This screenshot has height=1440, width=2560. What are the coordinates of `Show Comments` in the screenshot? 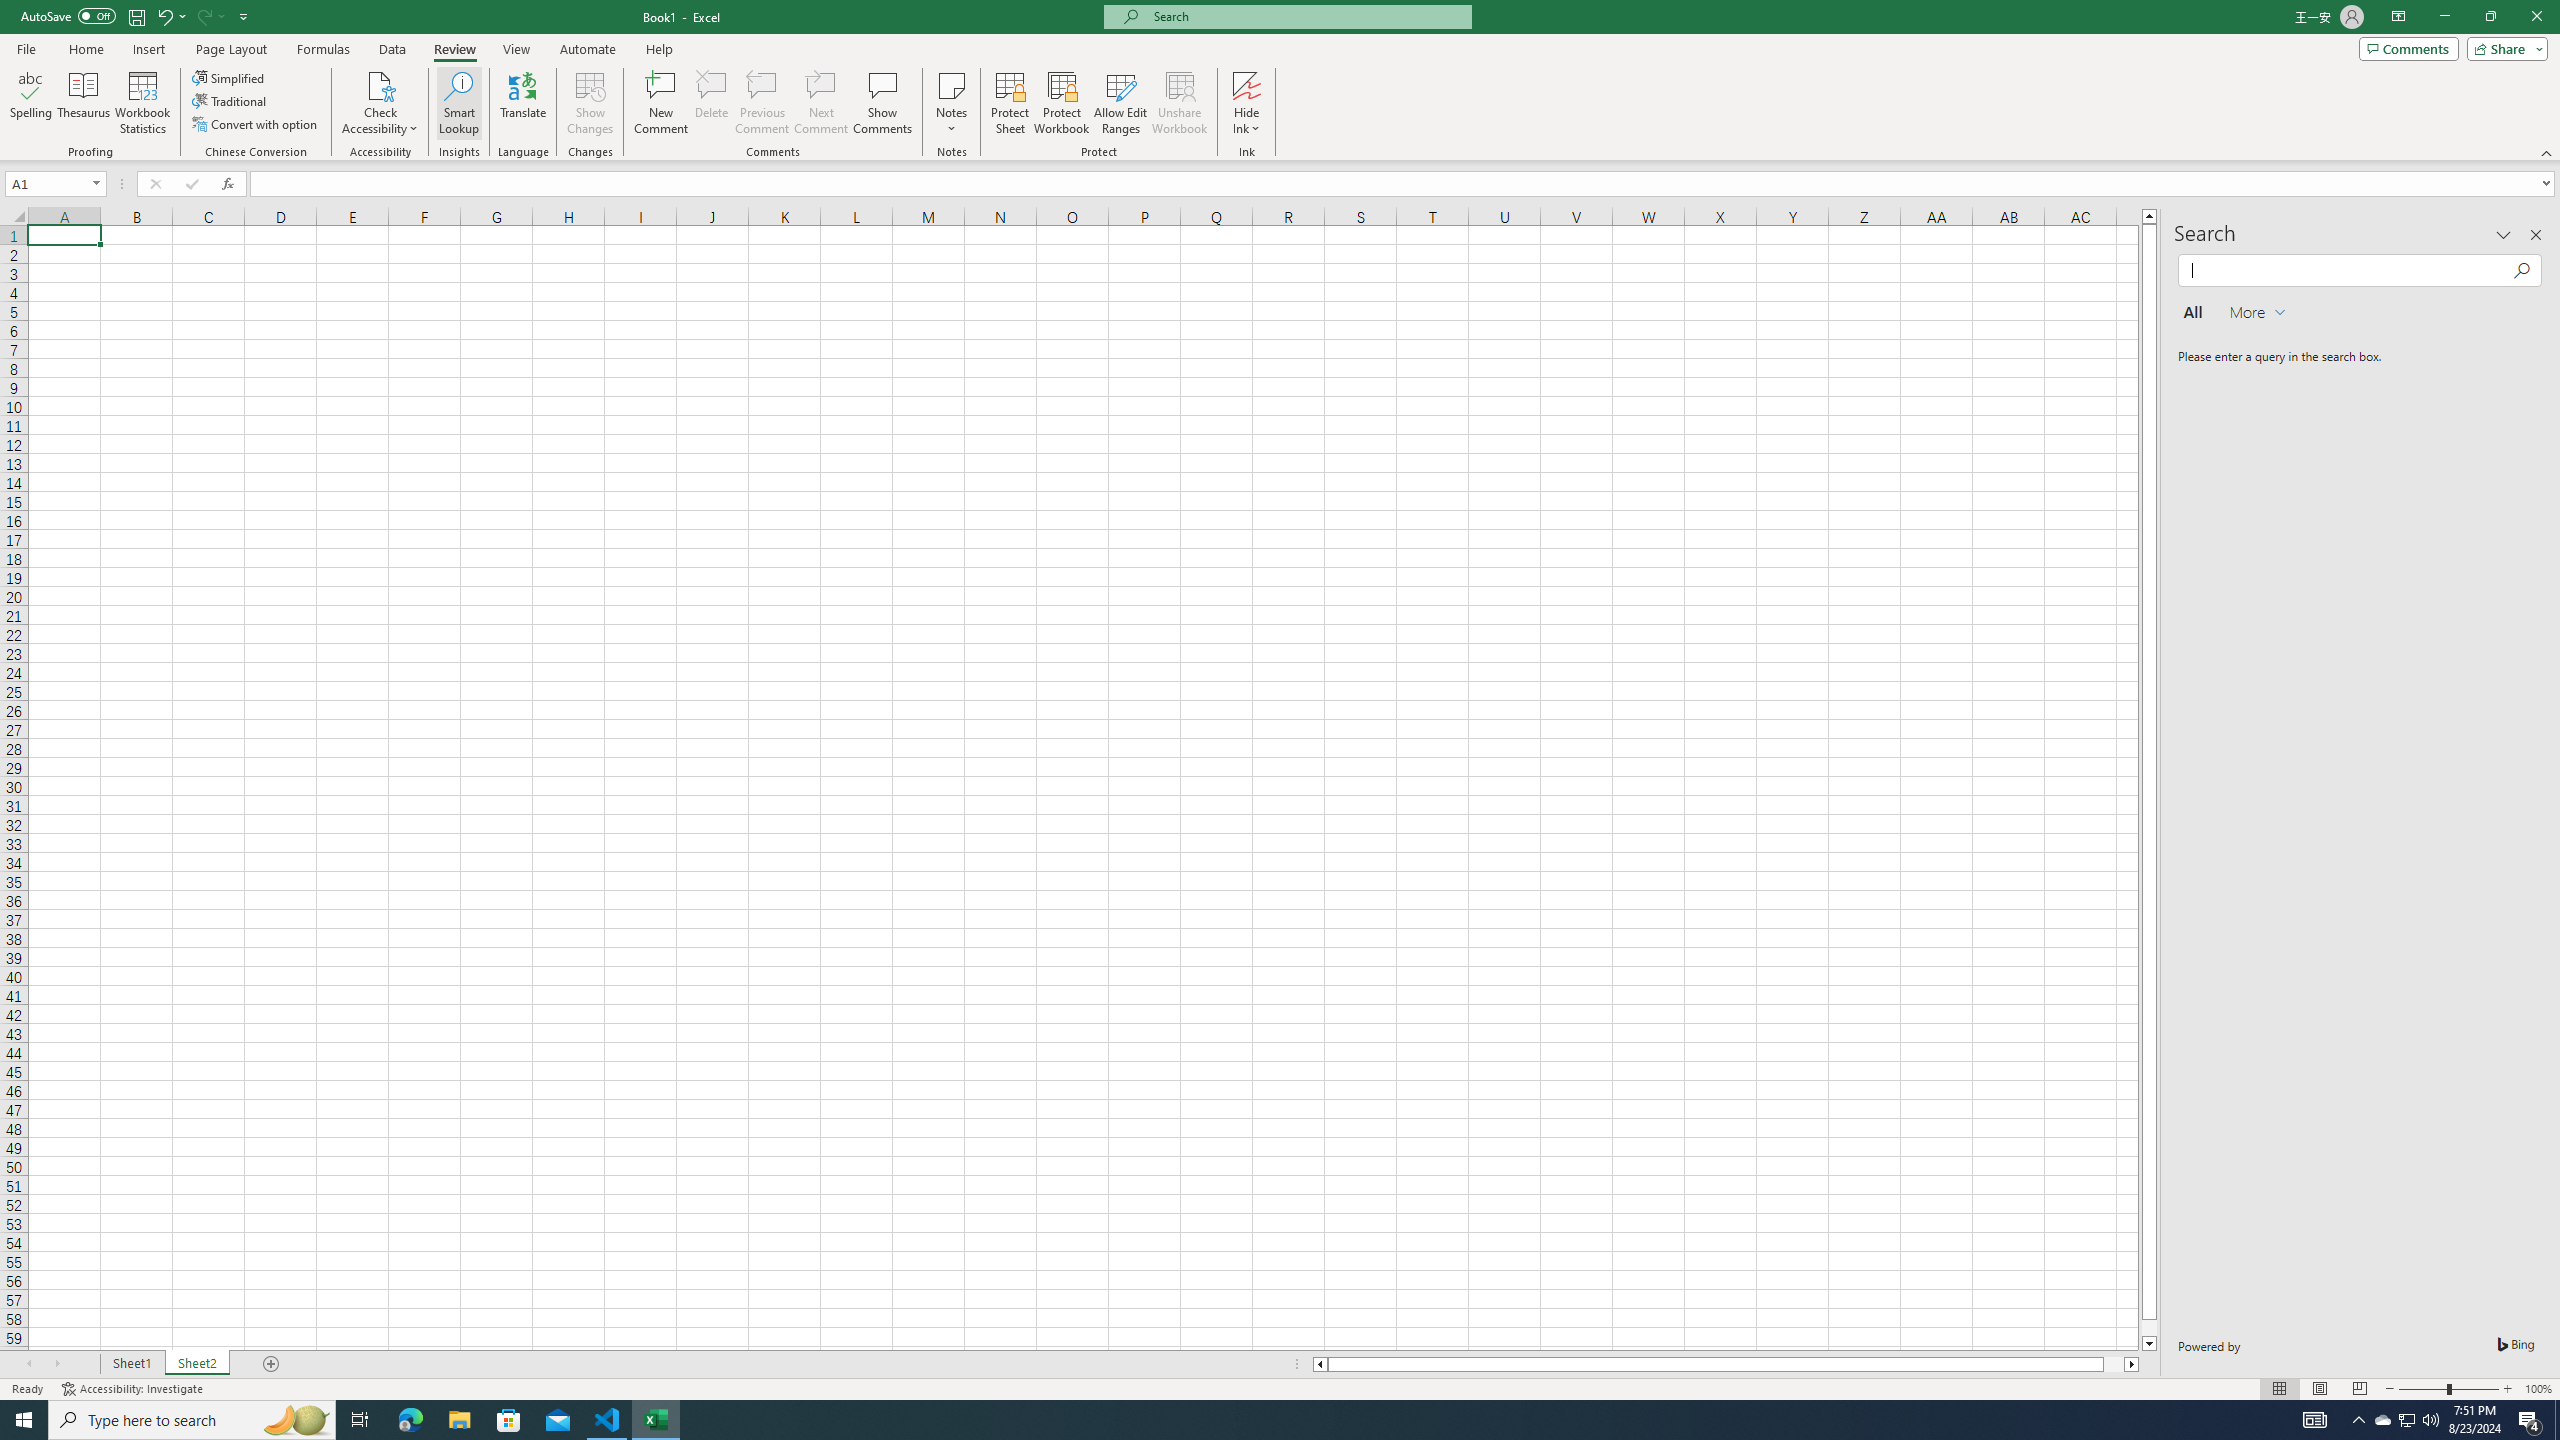 It's located at (881, 103).